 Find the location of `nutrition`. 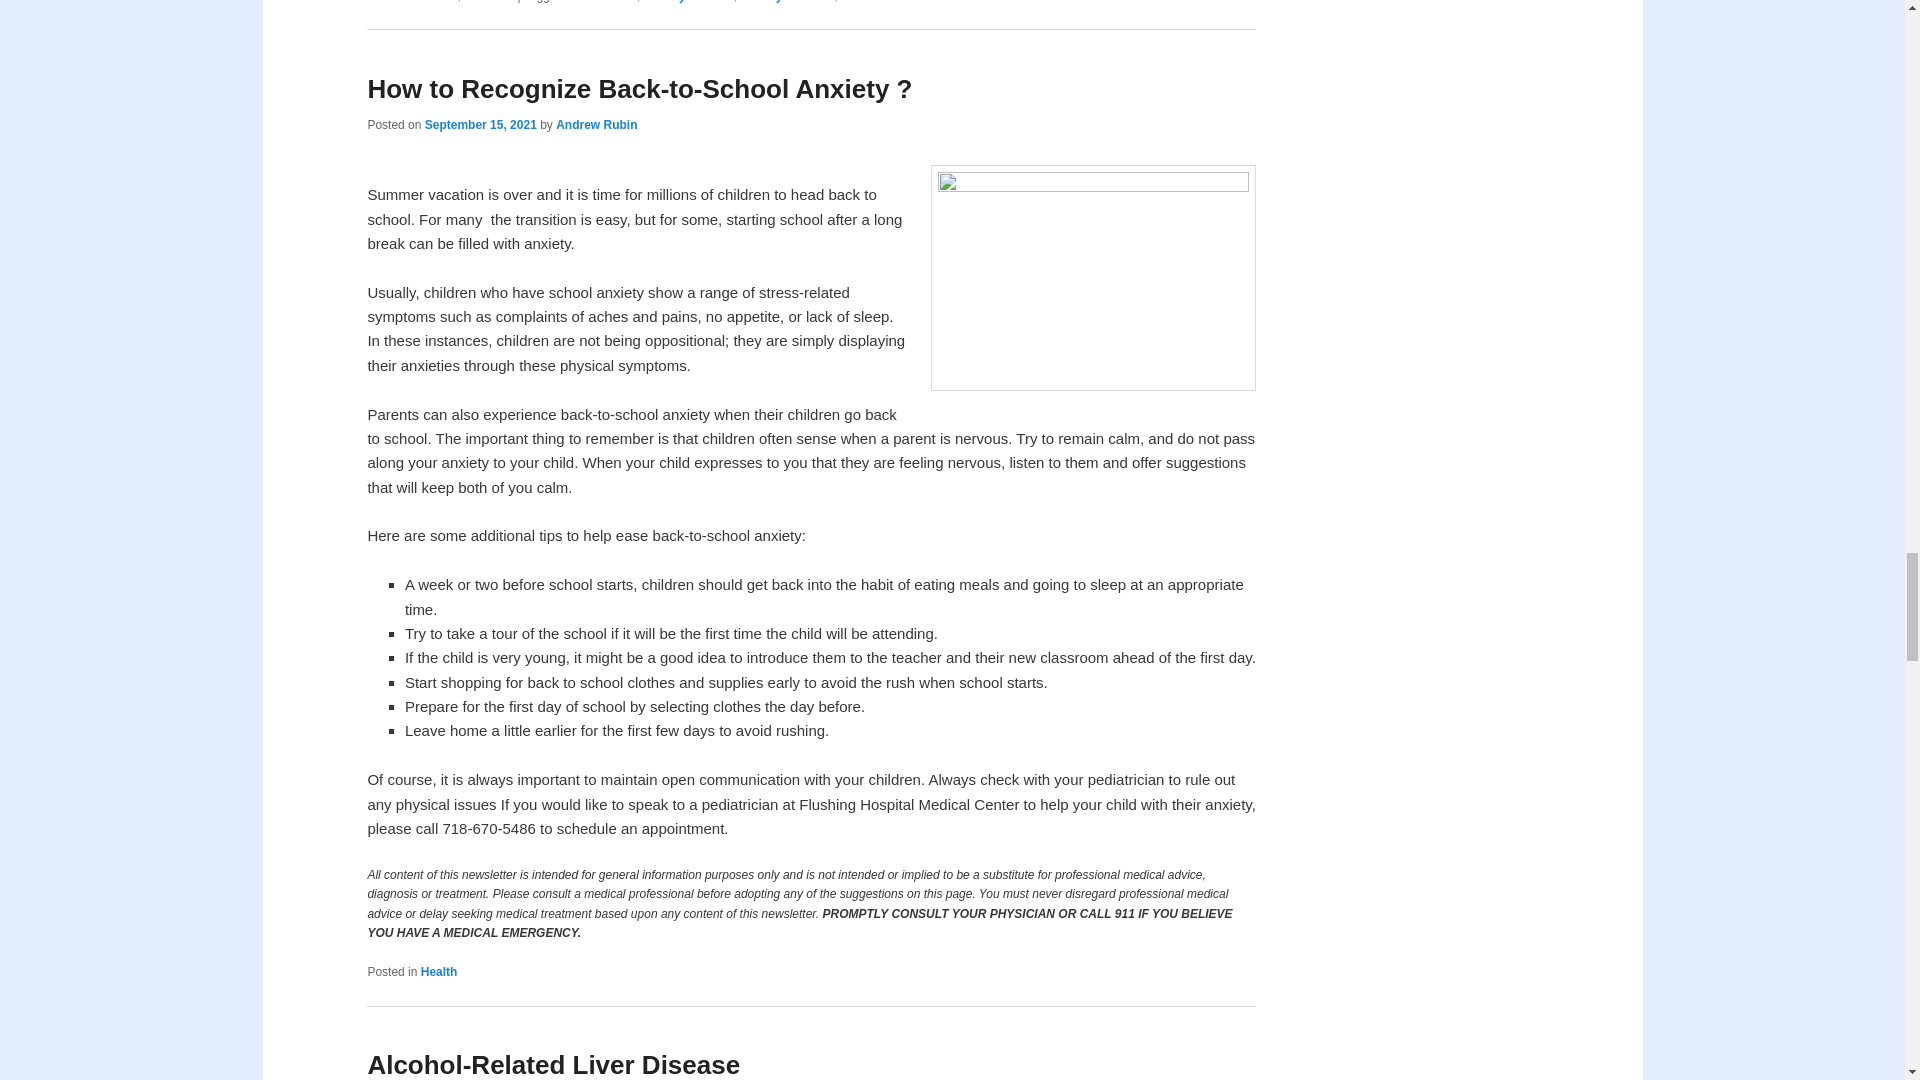

nutrition is located at coordinates (865, 2).